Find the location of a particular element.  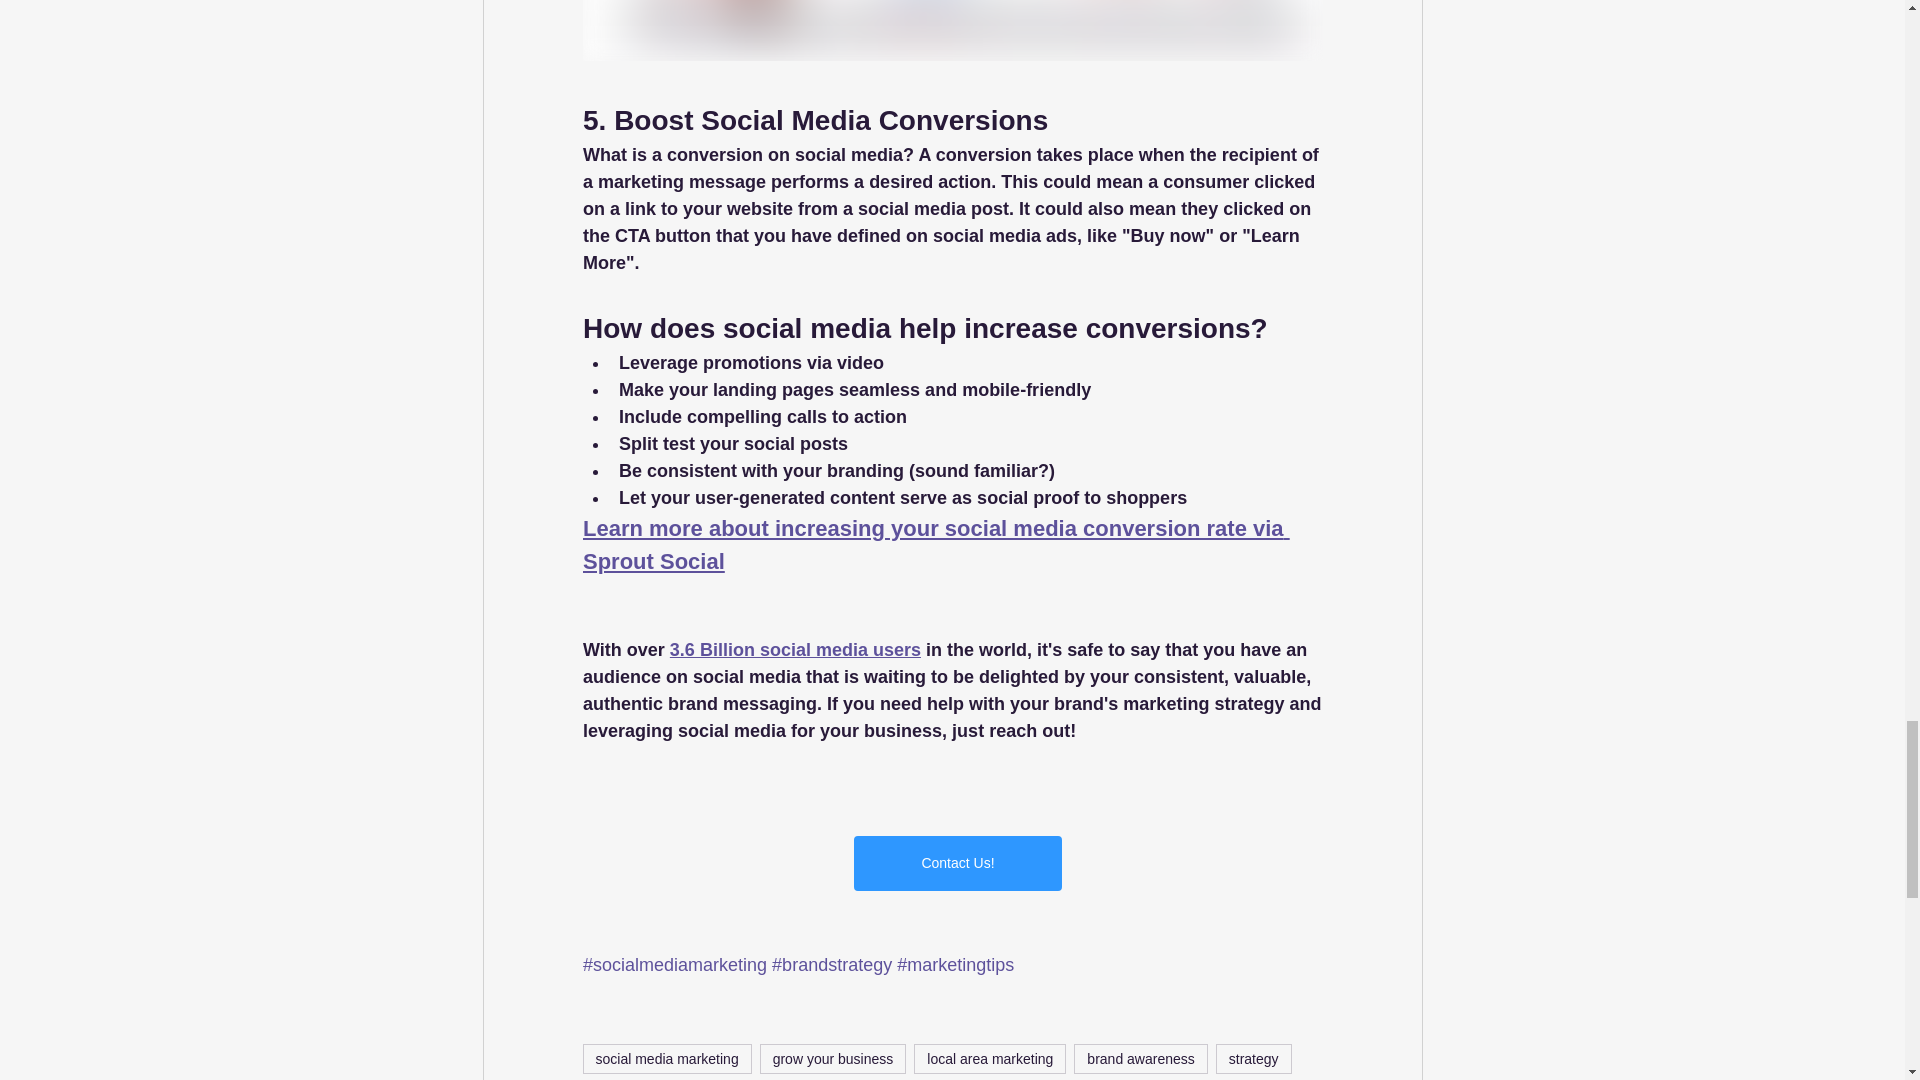

social media marketing is located at coordinates (666, 1058).